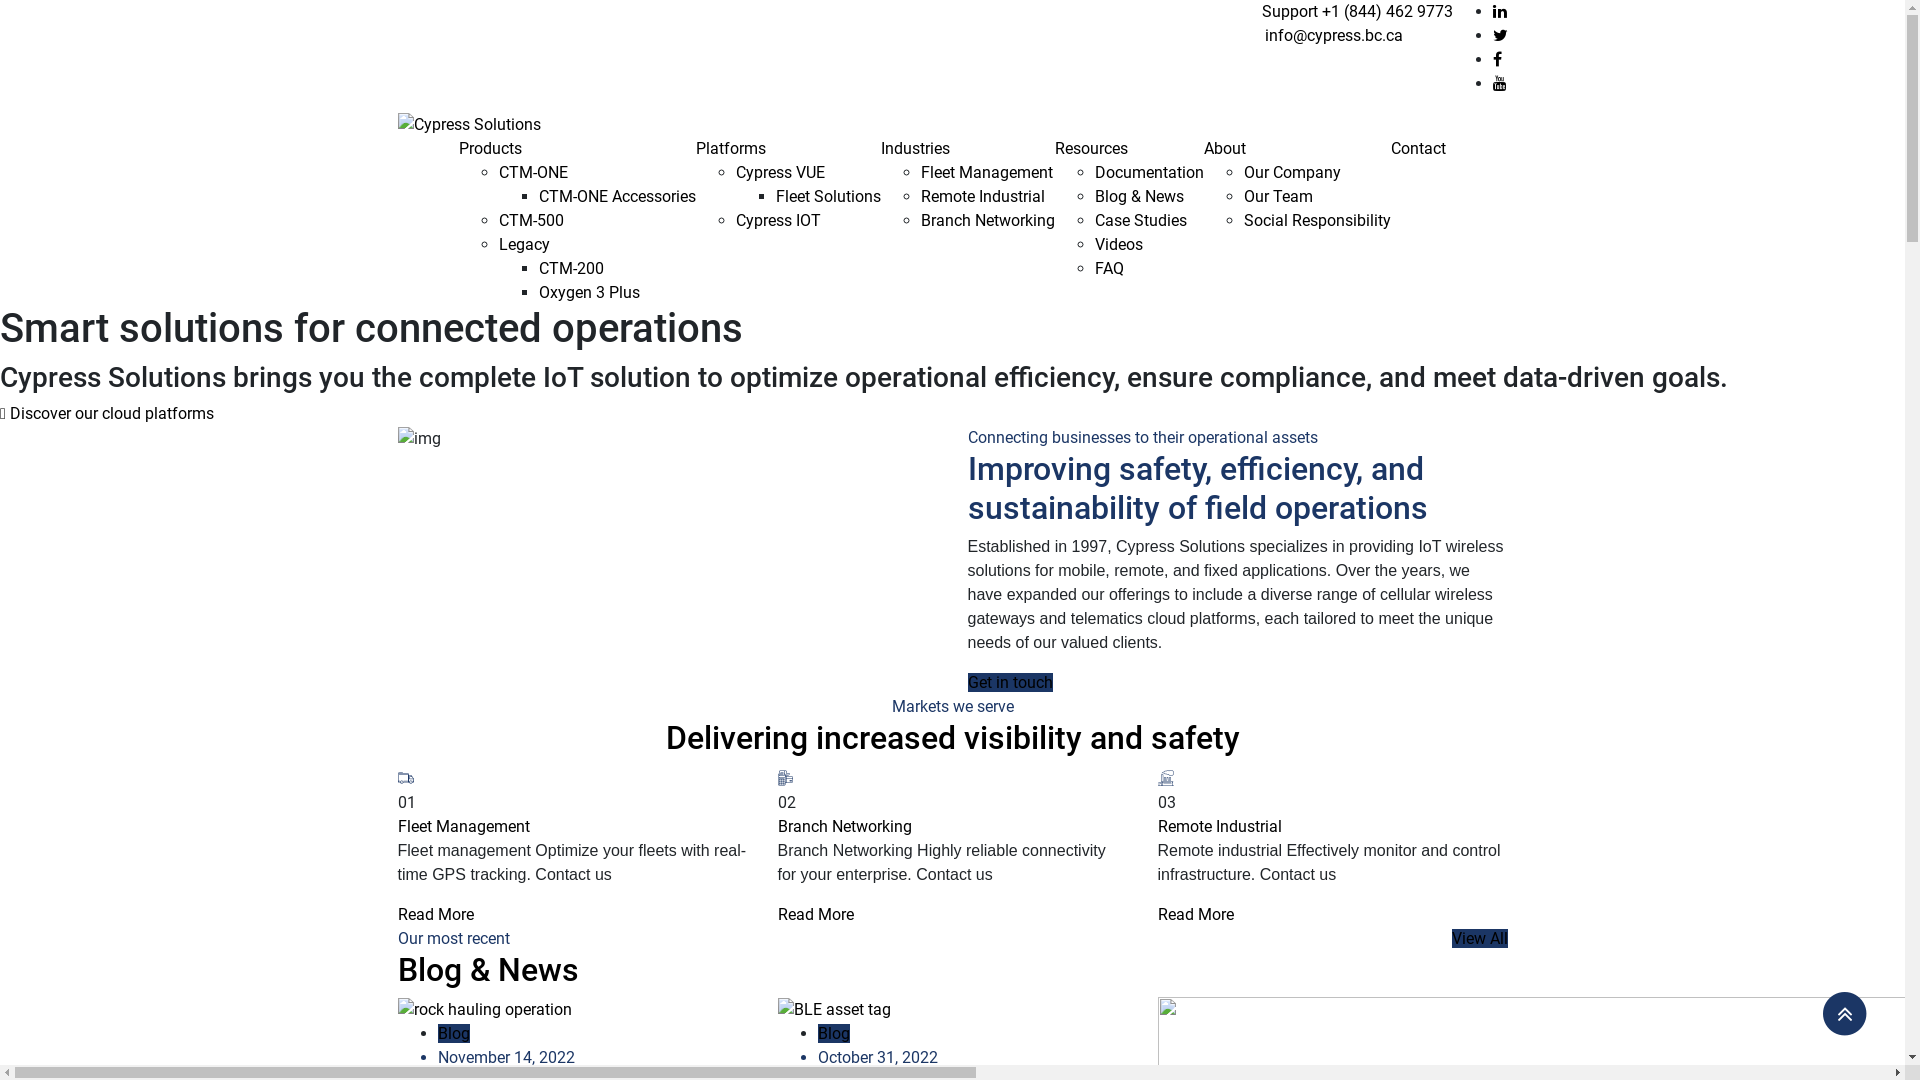  I want to click on Get in touch, so click(1010, 682).